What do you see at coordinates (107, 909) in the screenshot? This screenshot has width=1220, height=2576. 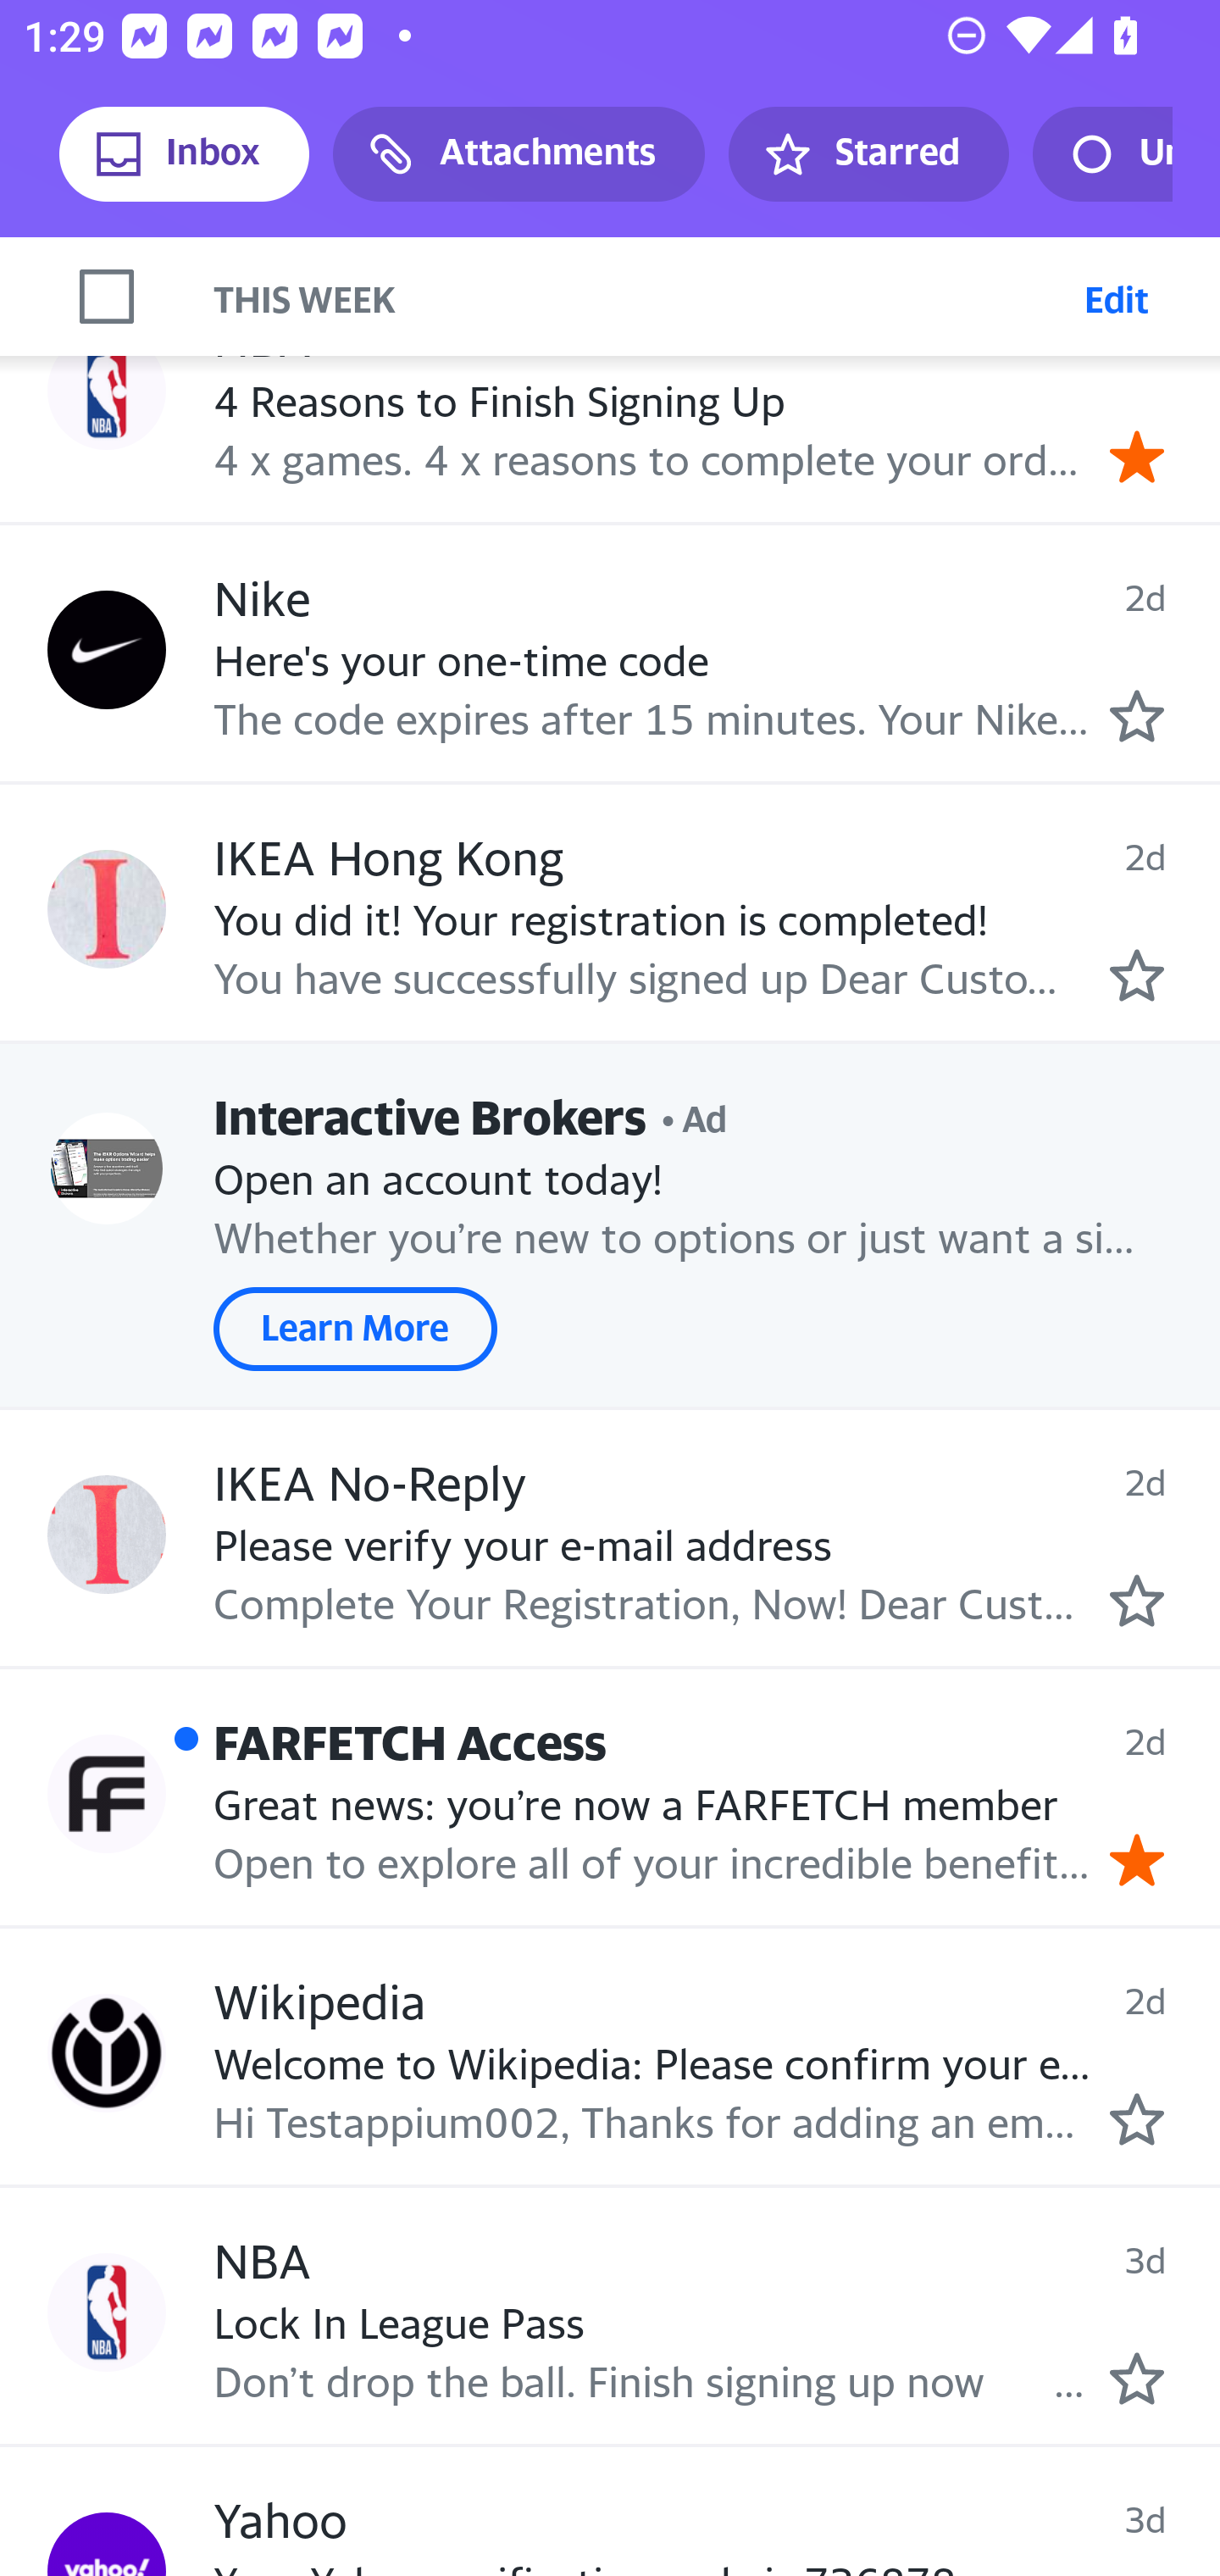 I see `Profile
IKEA Hong Kong` at bounding box center [107, 909].